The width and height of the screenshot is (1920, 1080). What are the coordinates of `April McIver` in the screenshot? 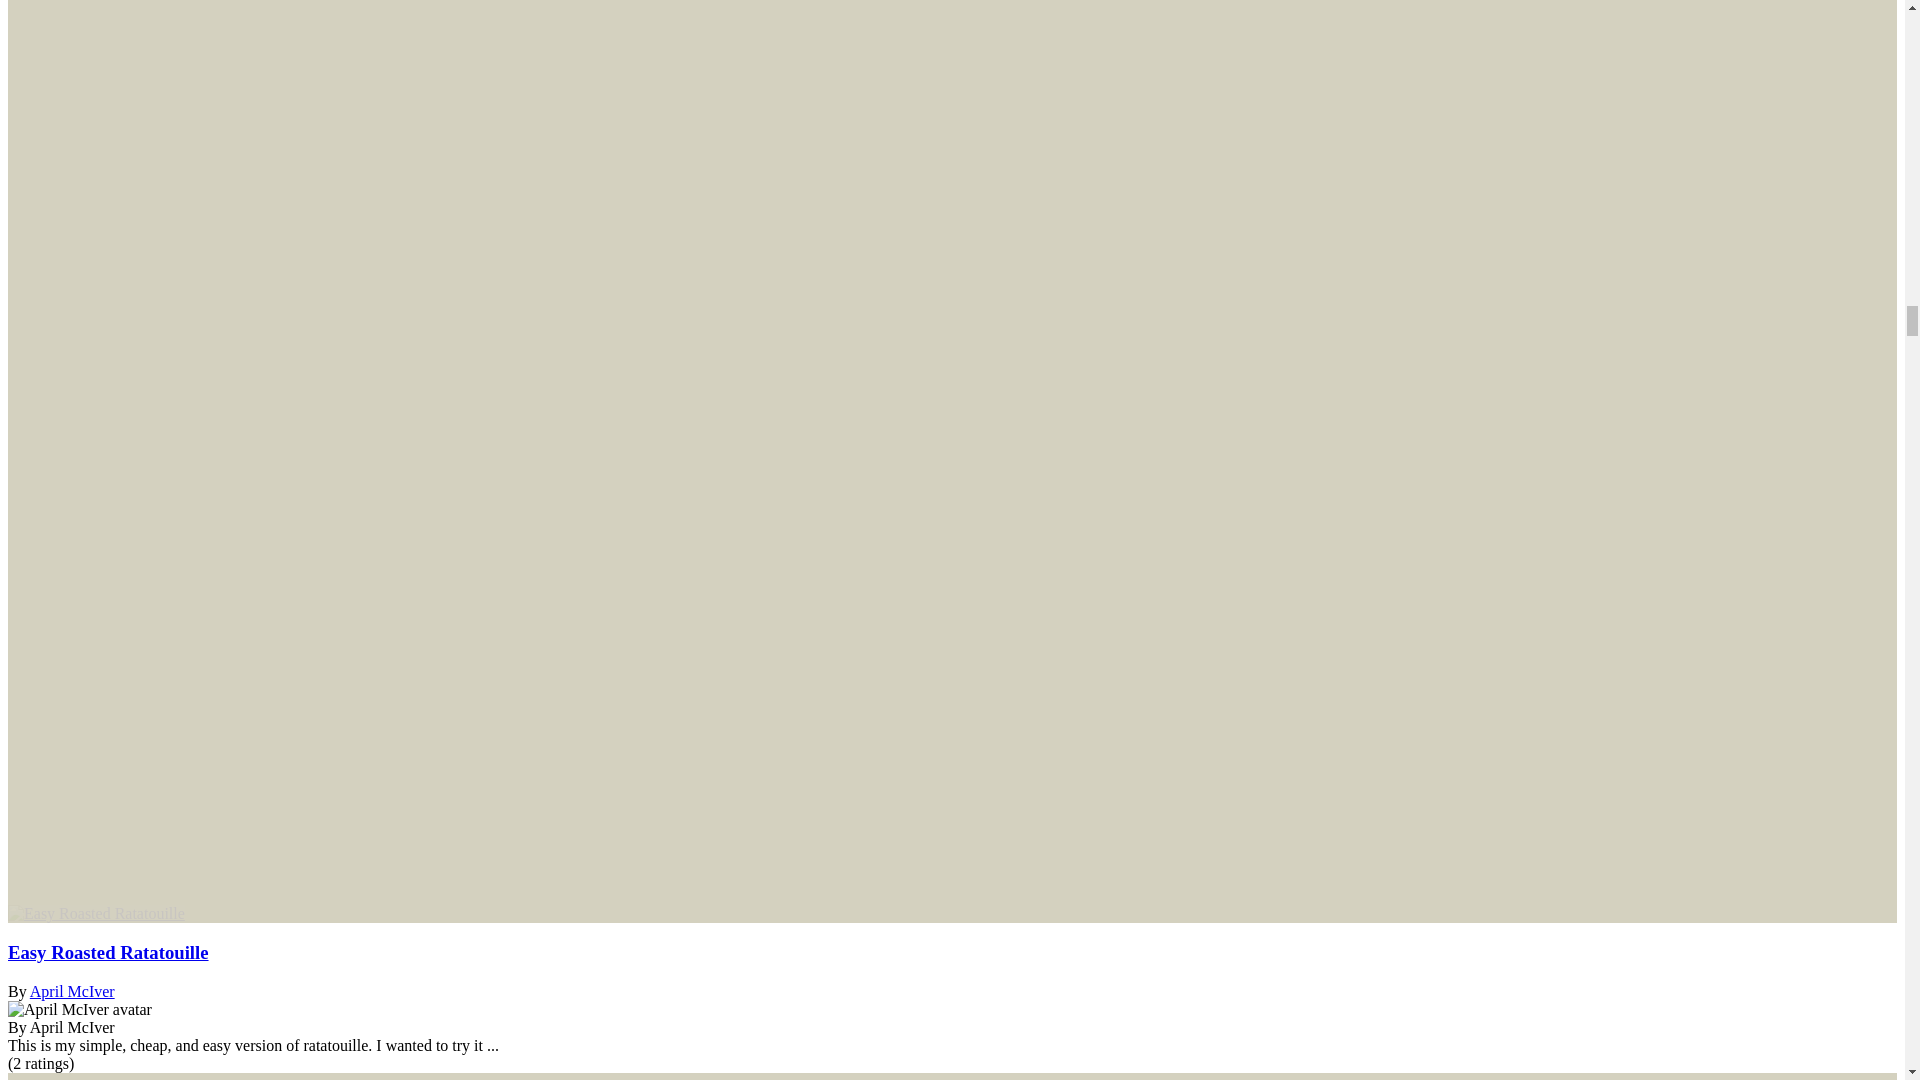 It's located at (79, 1010).